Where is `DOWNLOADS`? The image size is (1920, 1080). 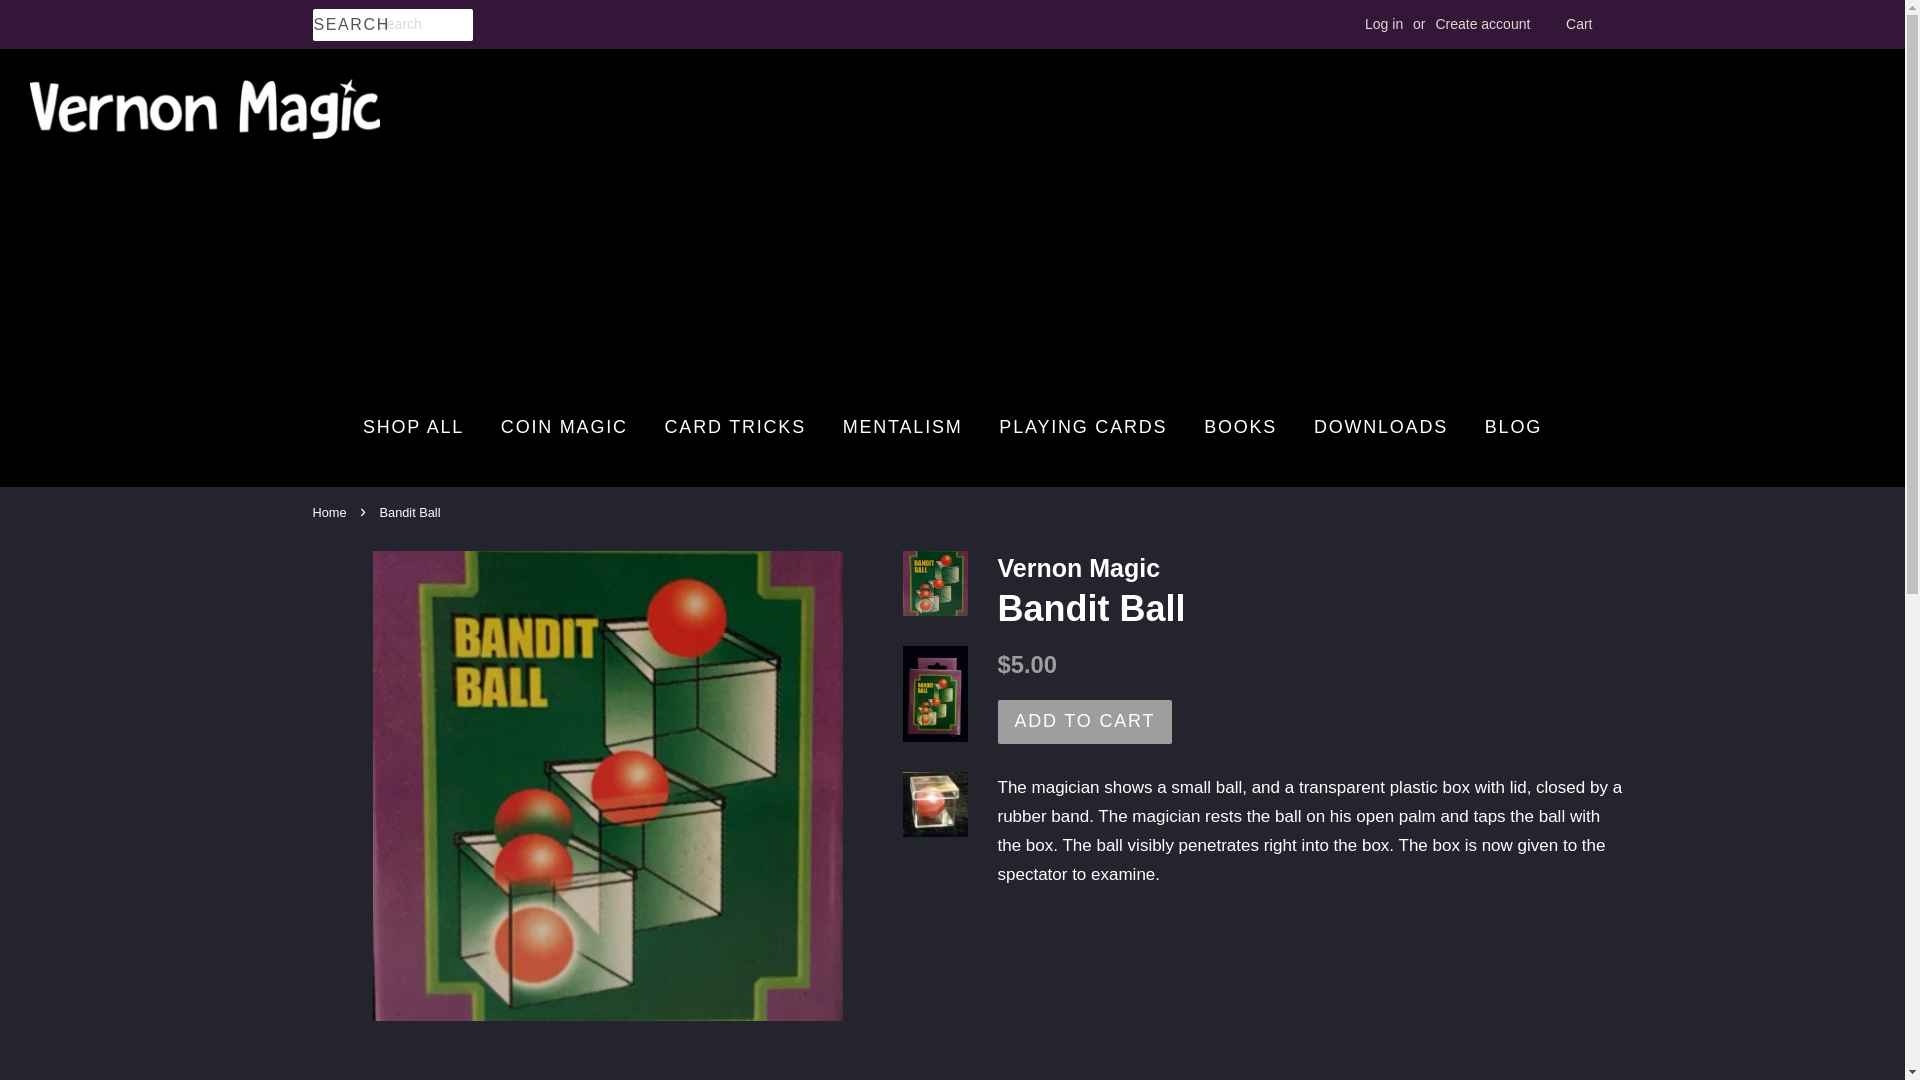 DOWNLOADS is located at coordinates (1381, 427).